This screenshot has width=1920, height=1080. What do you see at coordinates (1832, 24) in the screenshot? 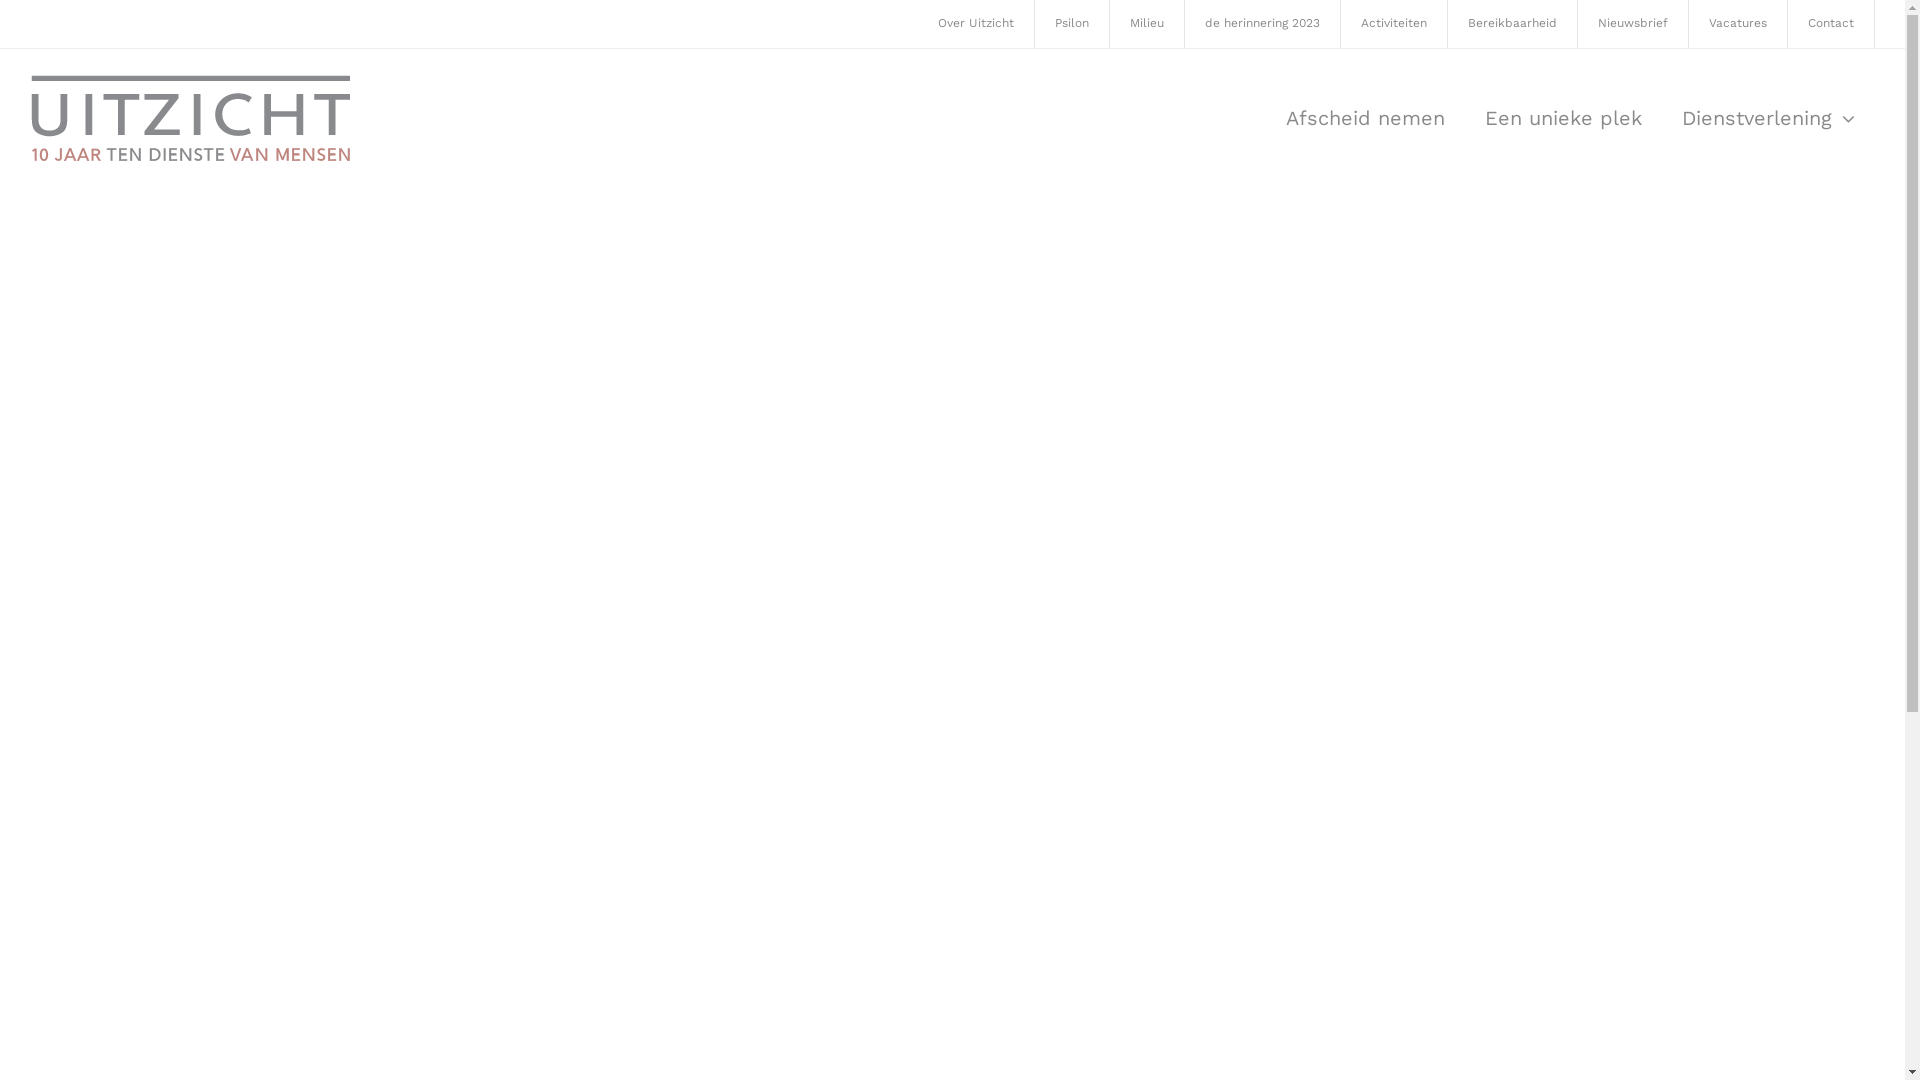
I see `Contact` at bounding box center [1832, 24].